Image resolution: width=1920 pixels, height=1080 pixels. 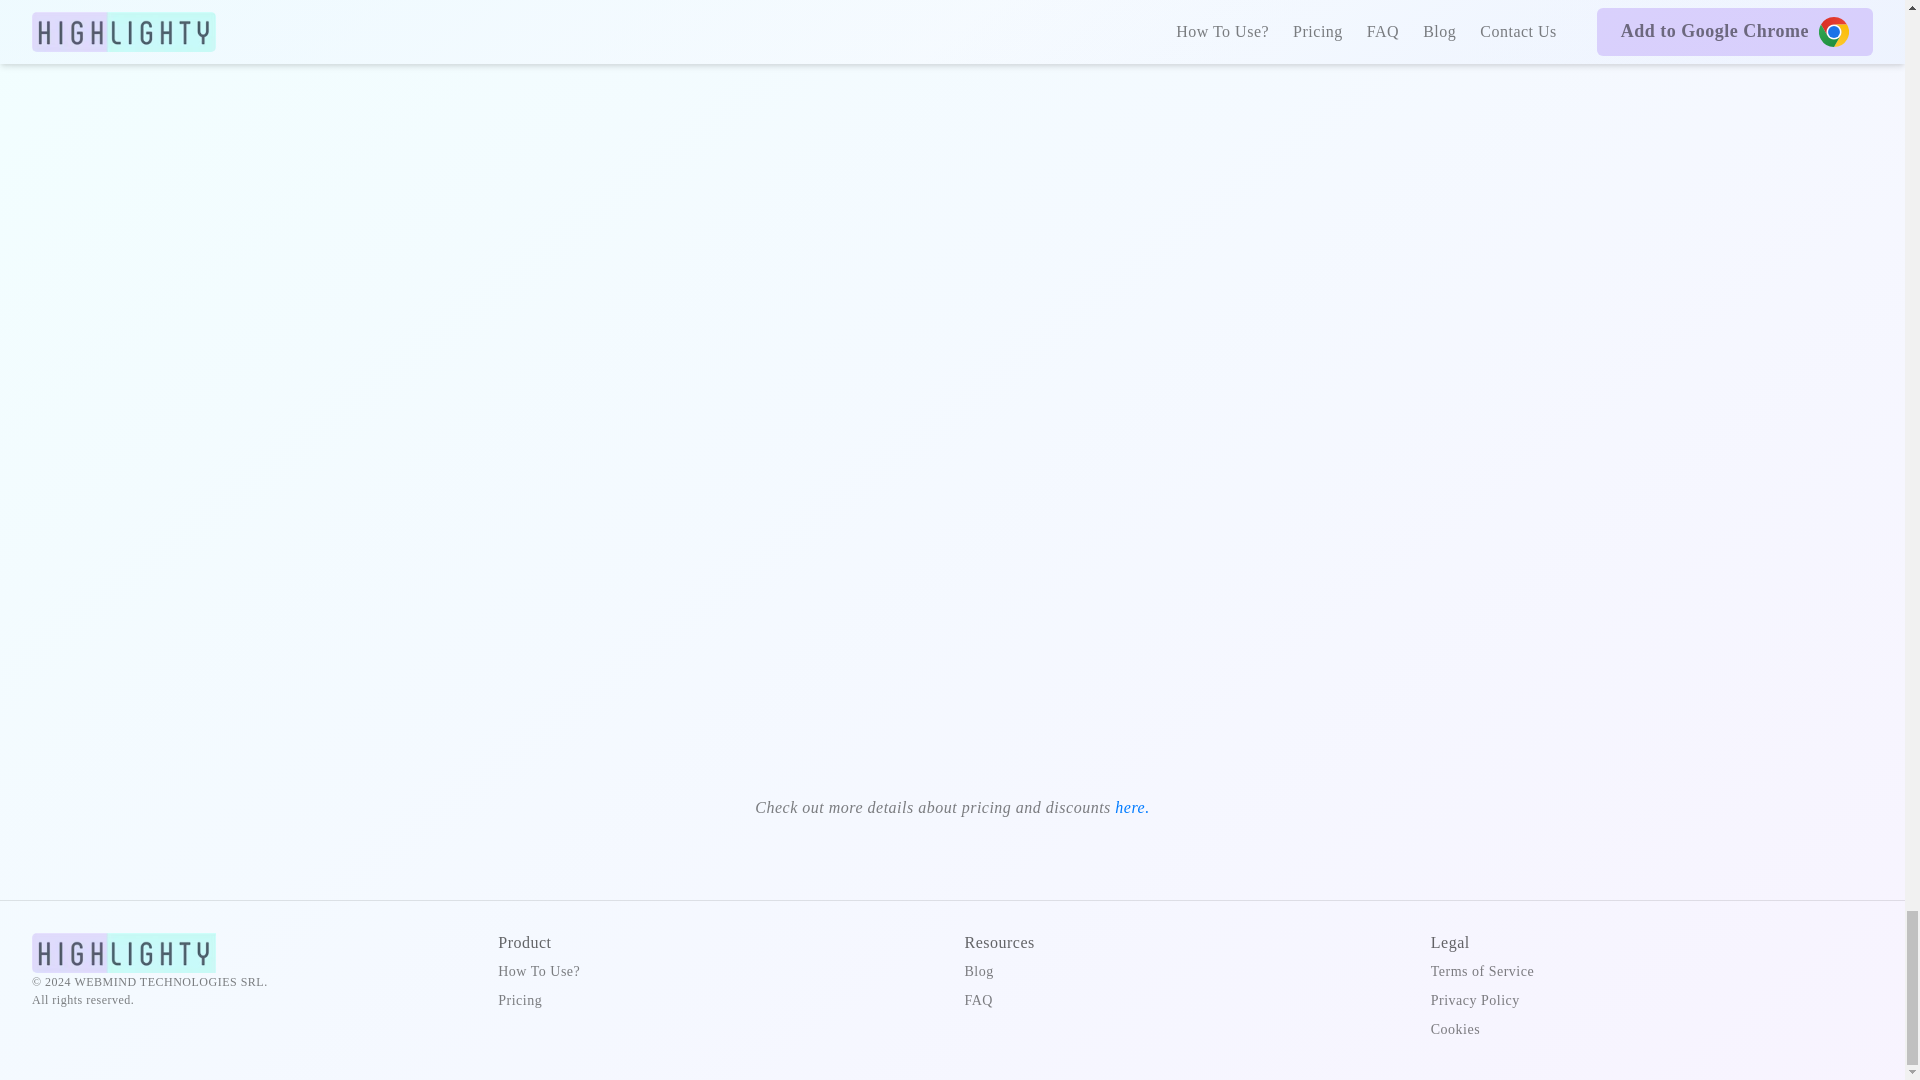 What do you see at coordinates (1652, 1000) in the screenshot?
I see `Privacy Policy` at bounding box center [1652, 1000].